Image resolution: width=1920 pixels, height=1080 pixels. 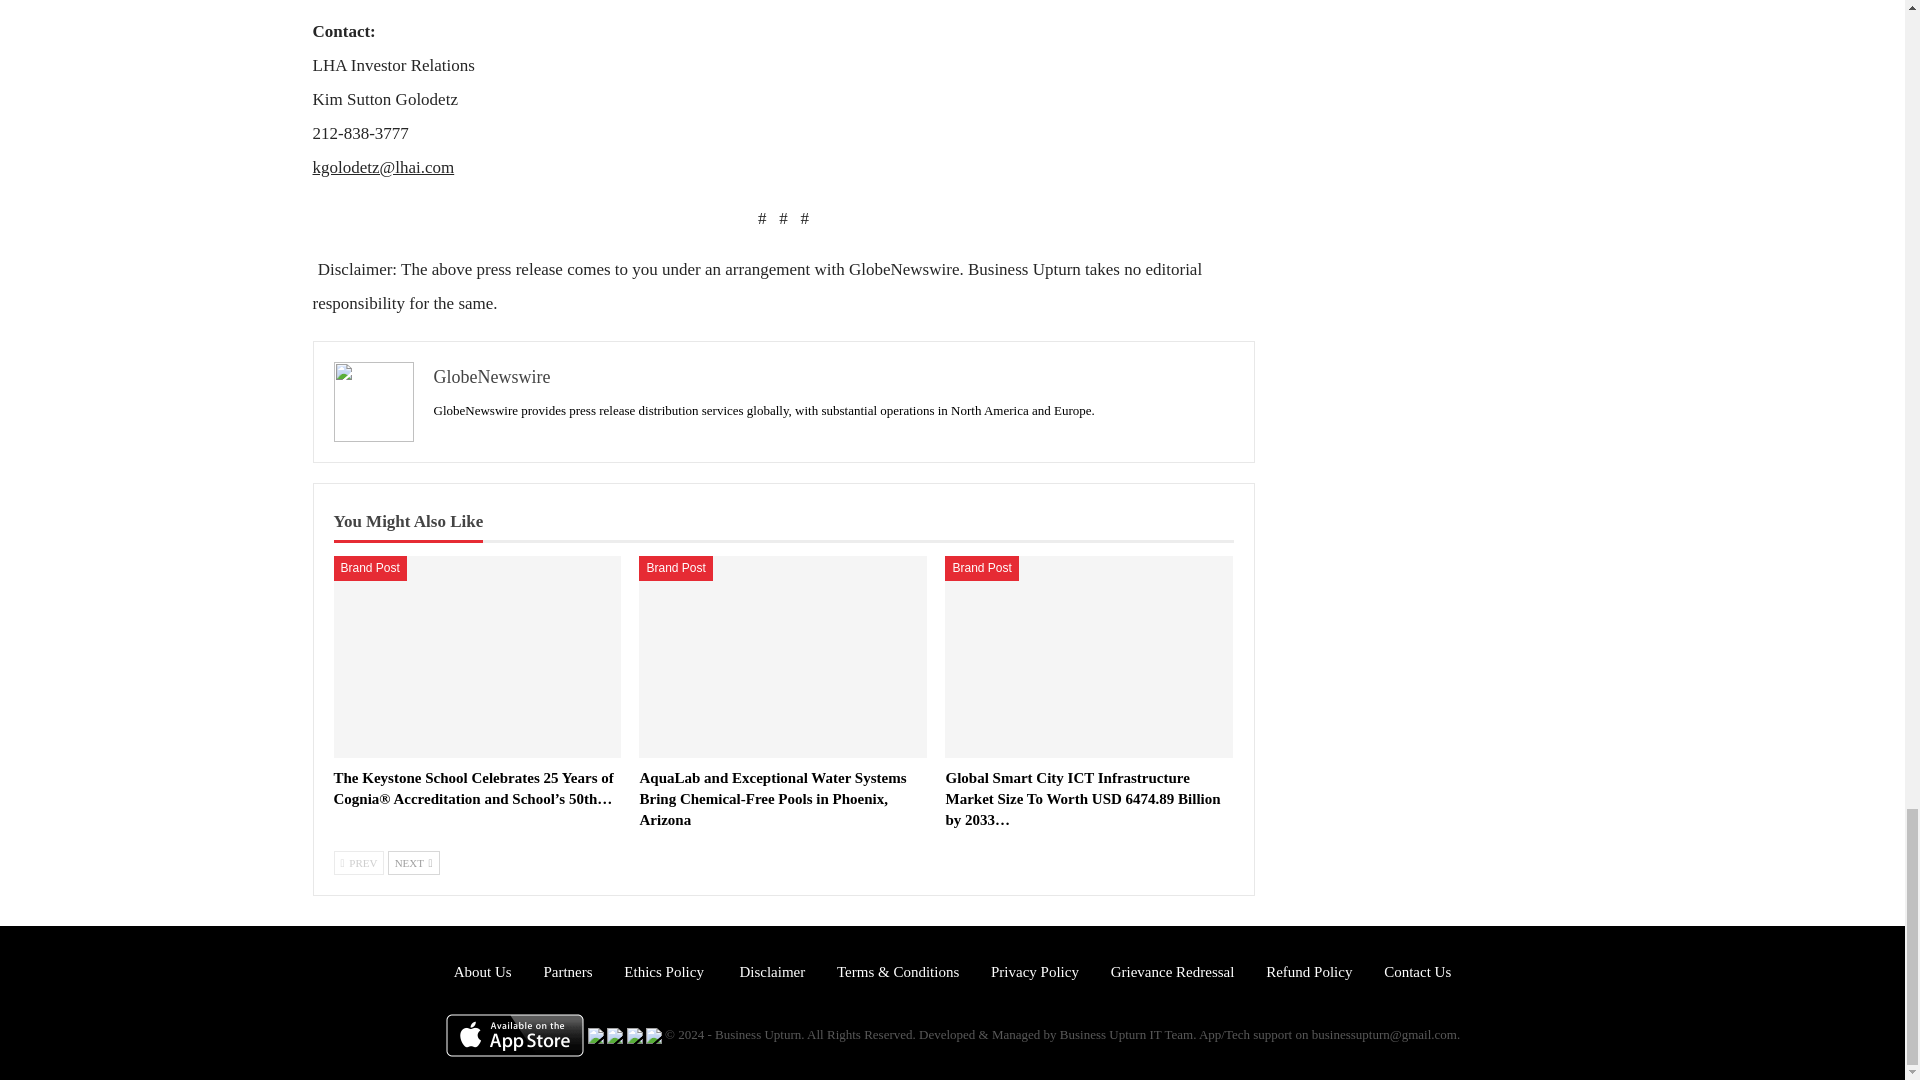 I want to click on Next, so click(x=413, y=862).